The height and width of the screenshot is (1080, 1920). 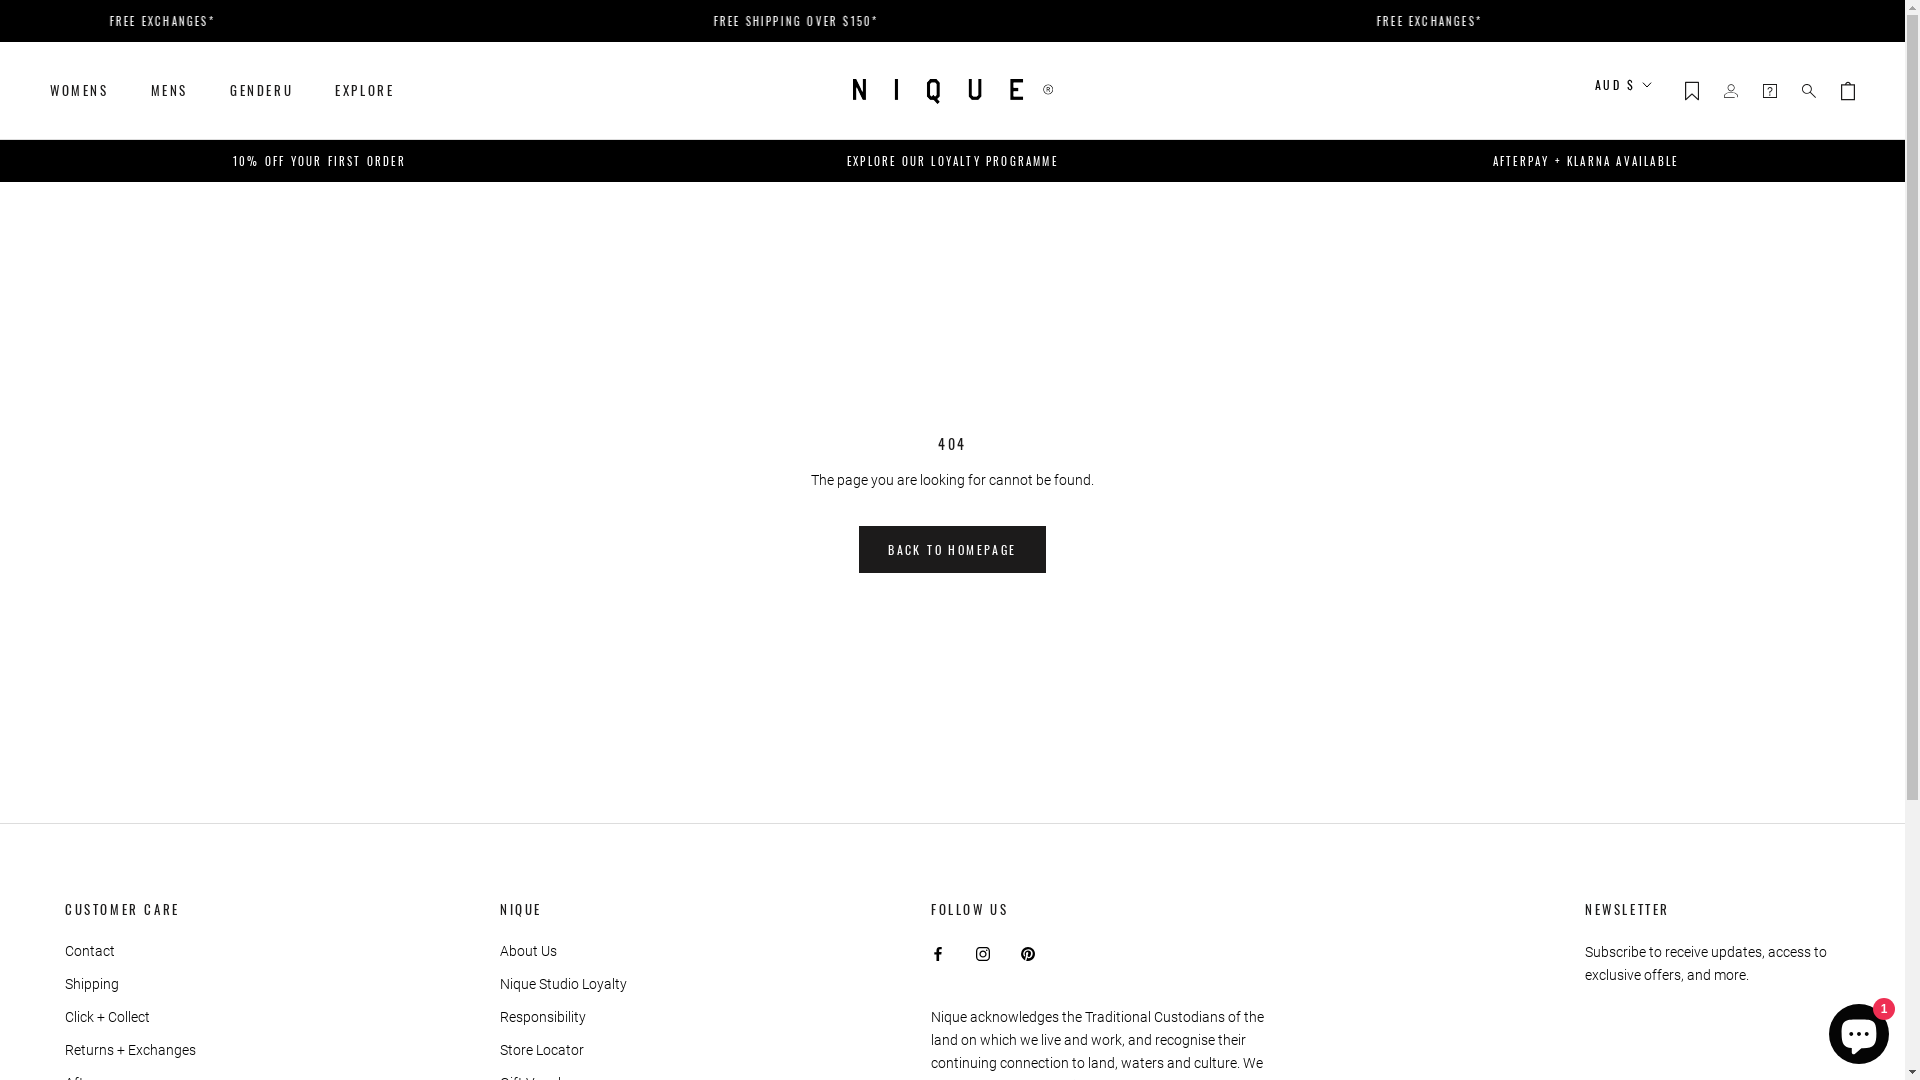 What do you see at coordinates (1655, 428) in the screenshot?
I see `GBP` at bounding box center [1655, 428].